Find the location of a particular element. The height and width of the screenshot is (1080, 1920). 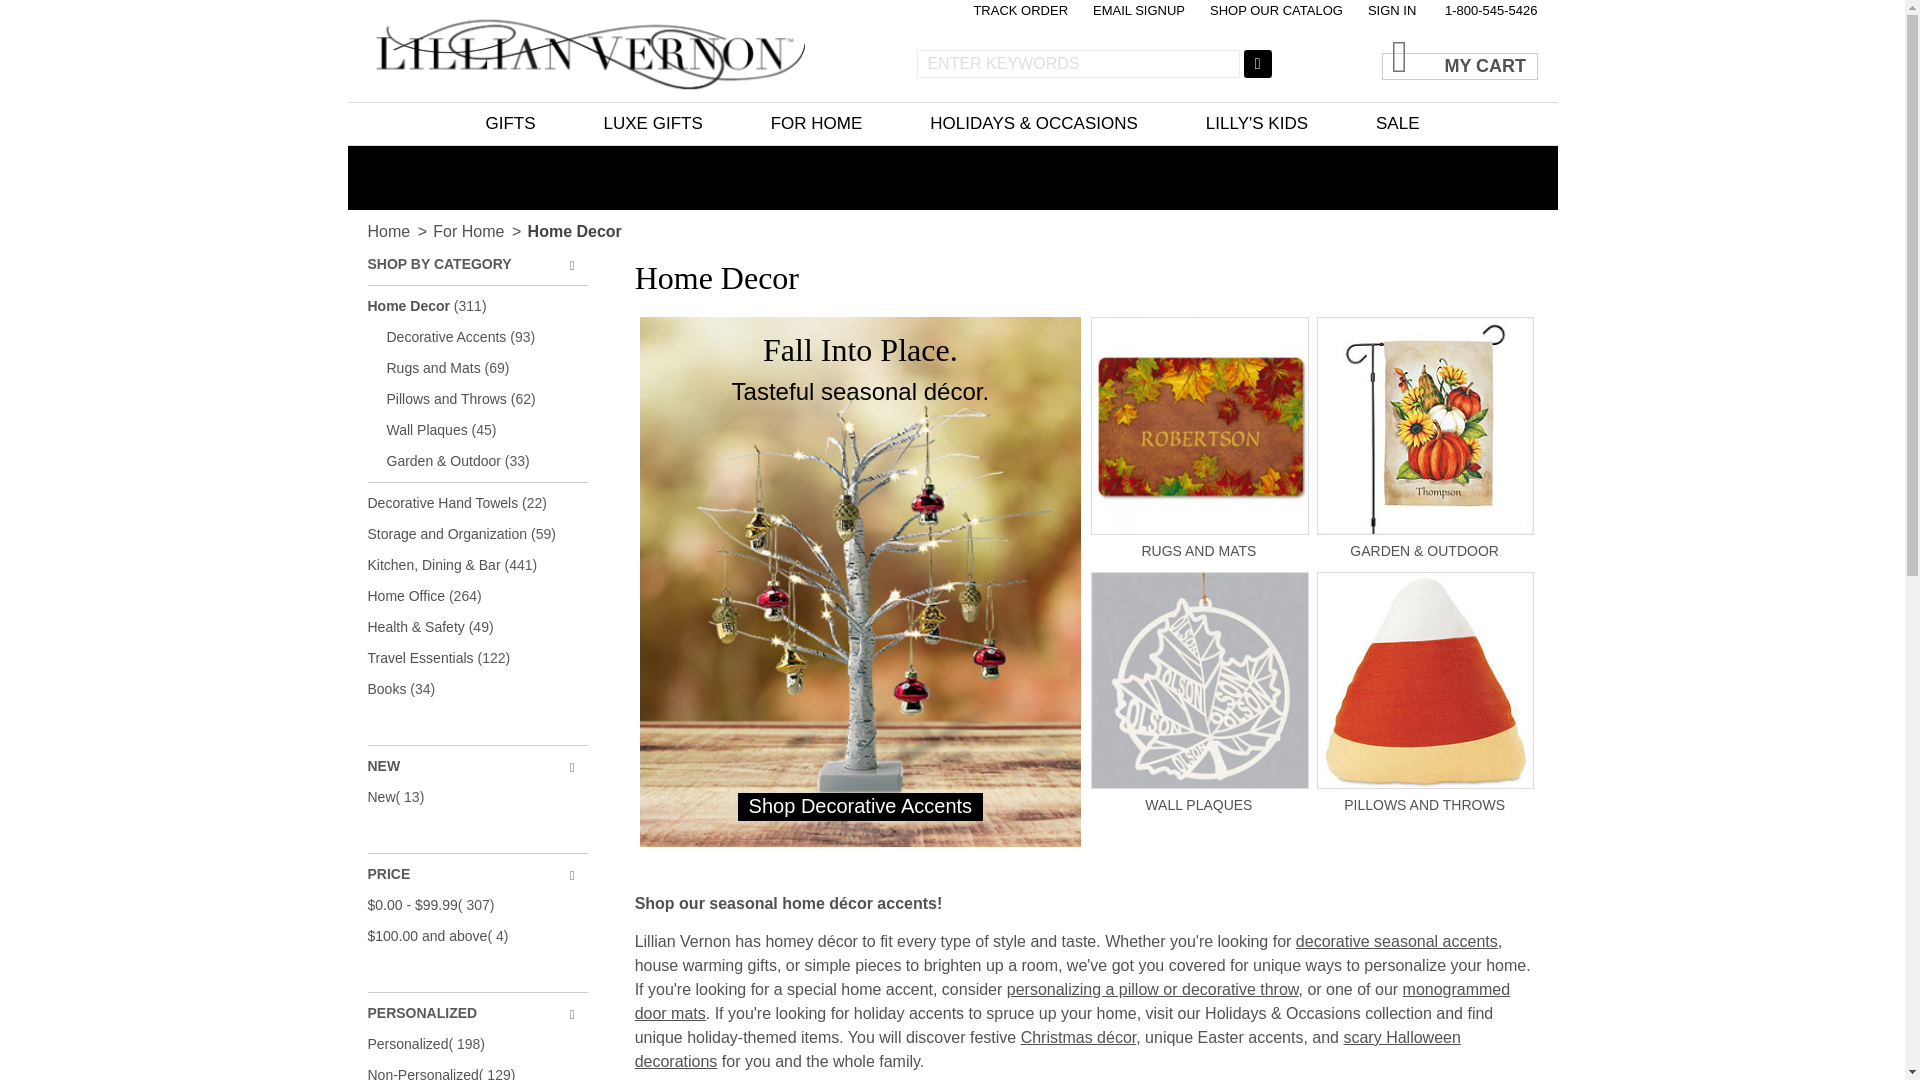

SIGN IN is located at coordinates (1392, 11).